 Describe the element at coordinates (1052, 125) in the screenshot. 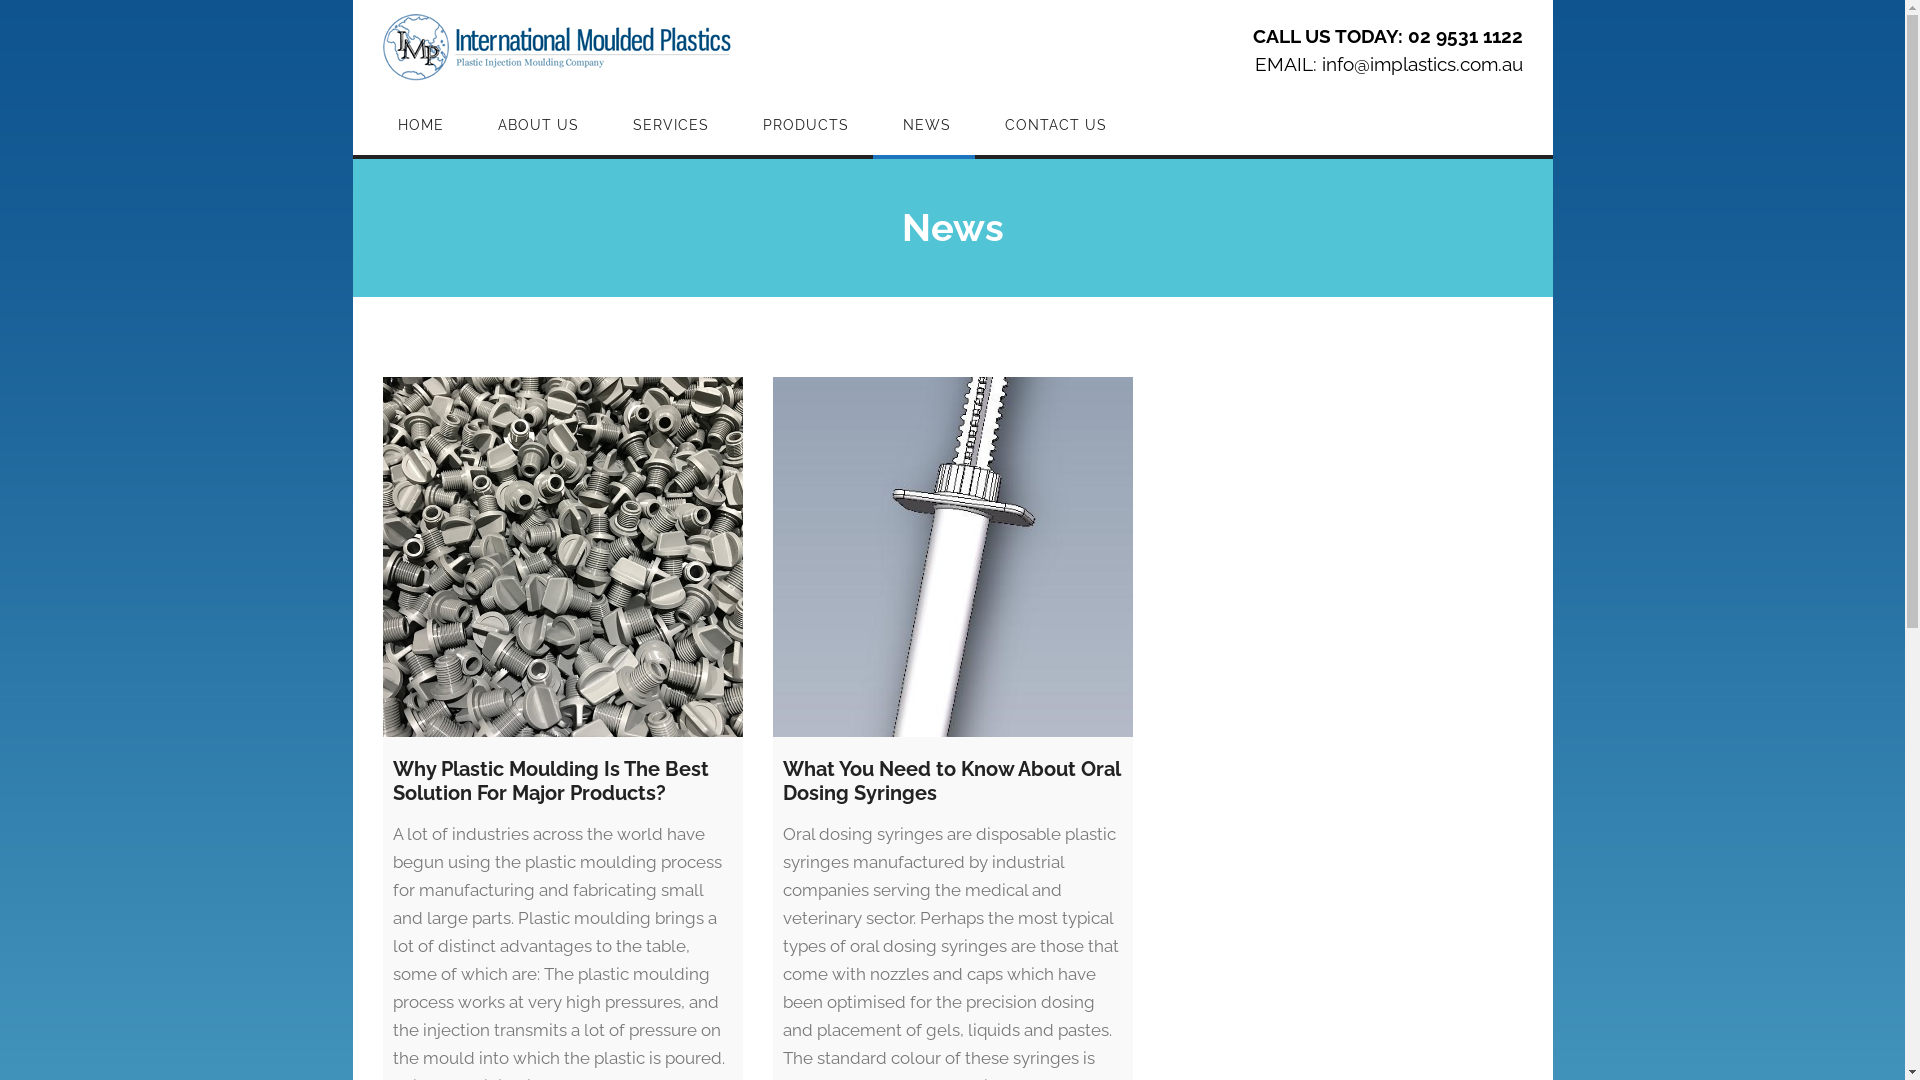

I see `CONTACT US` at that location.